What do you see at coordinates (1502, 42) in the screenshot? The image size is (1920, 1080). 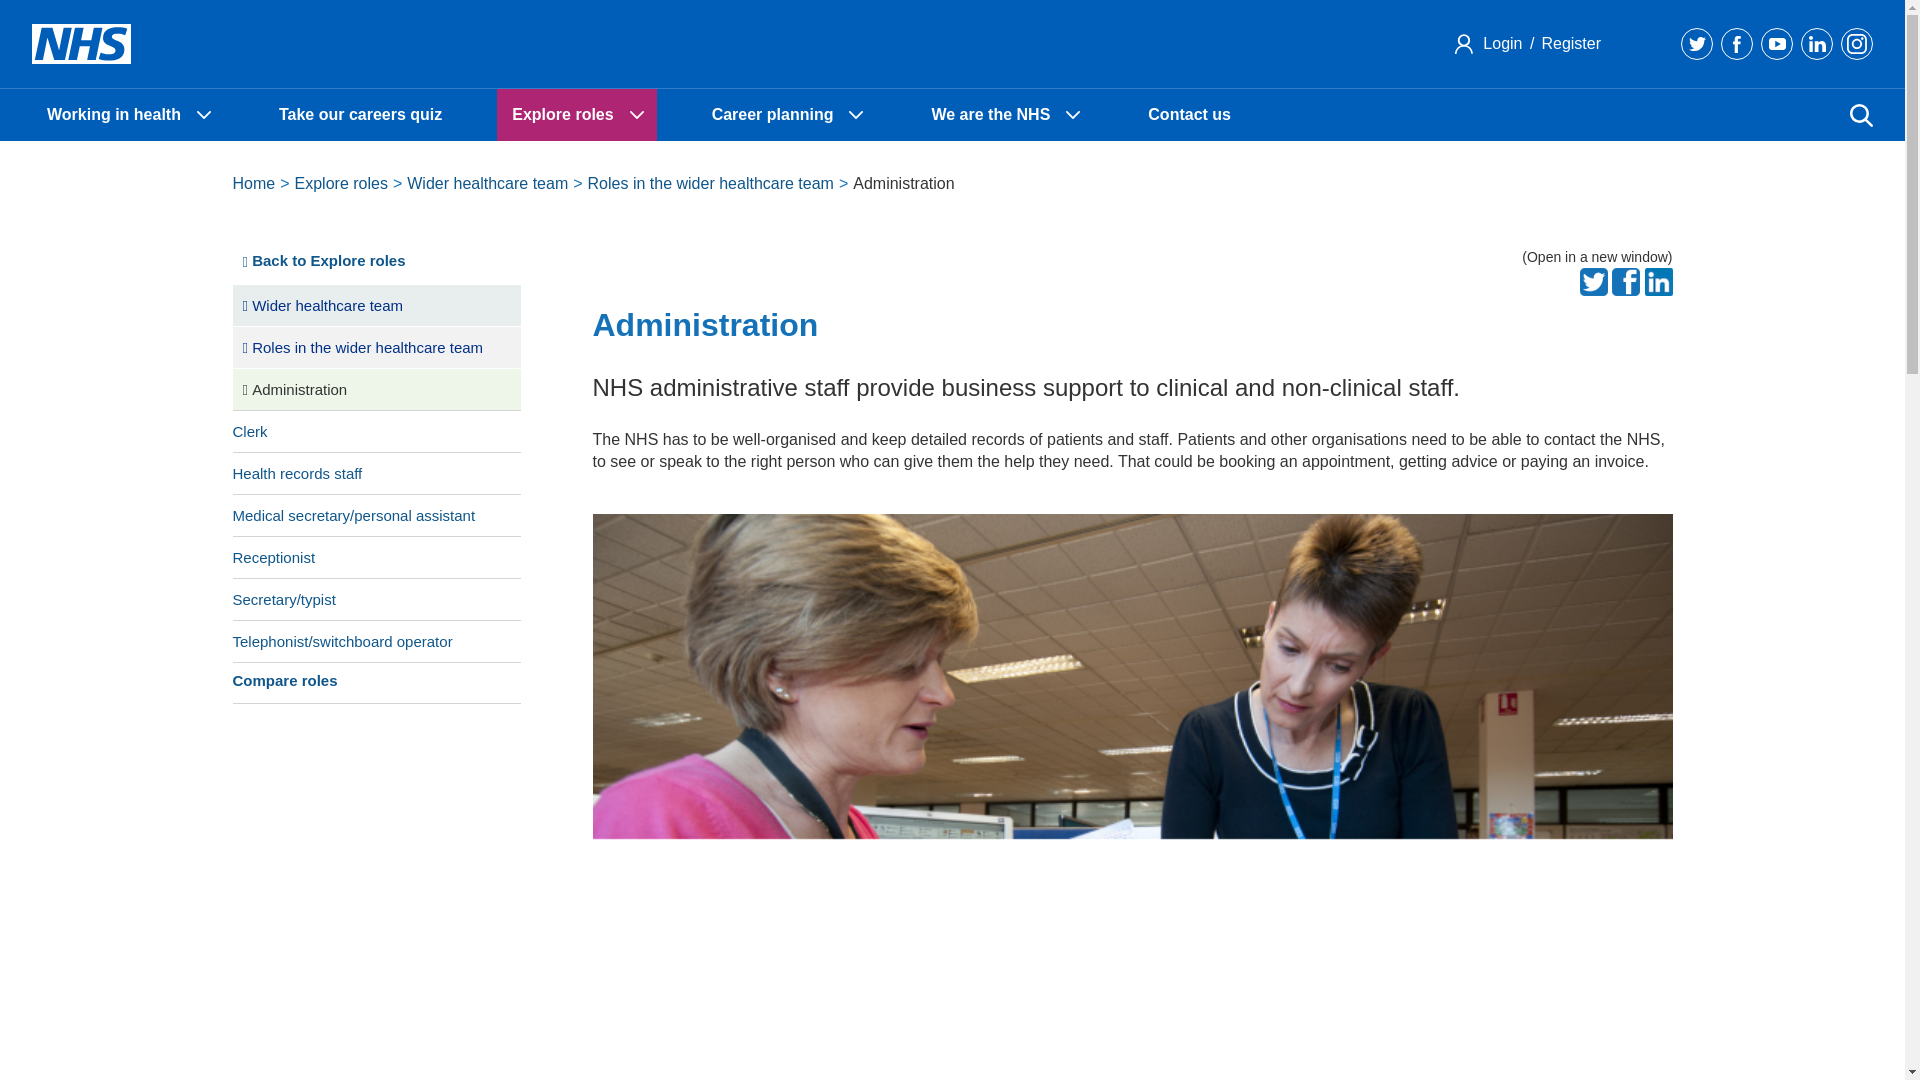 I see `Login` at bounding box center [1502, 42].